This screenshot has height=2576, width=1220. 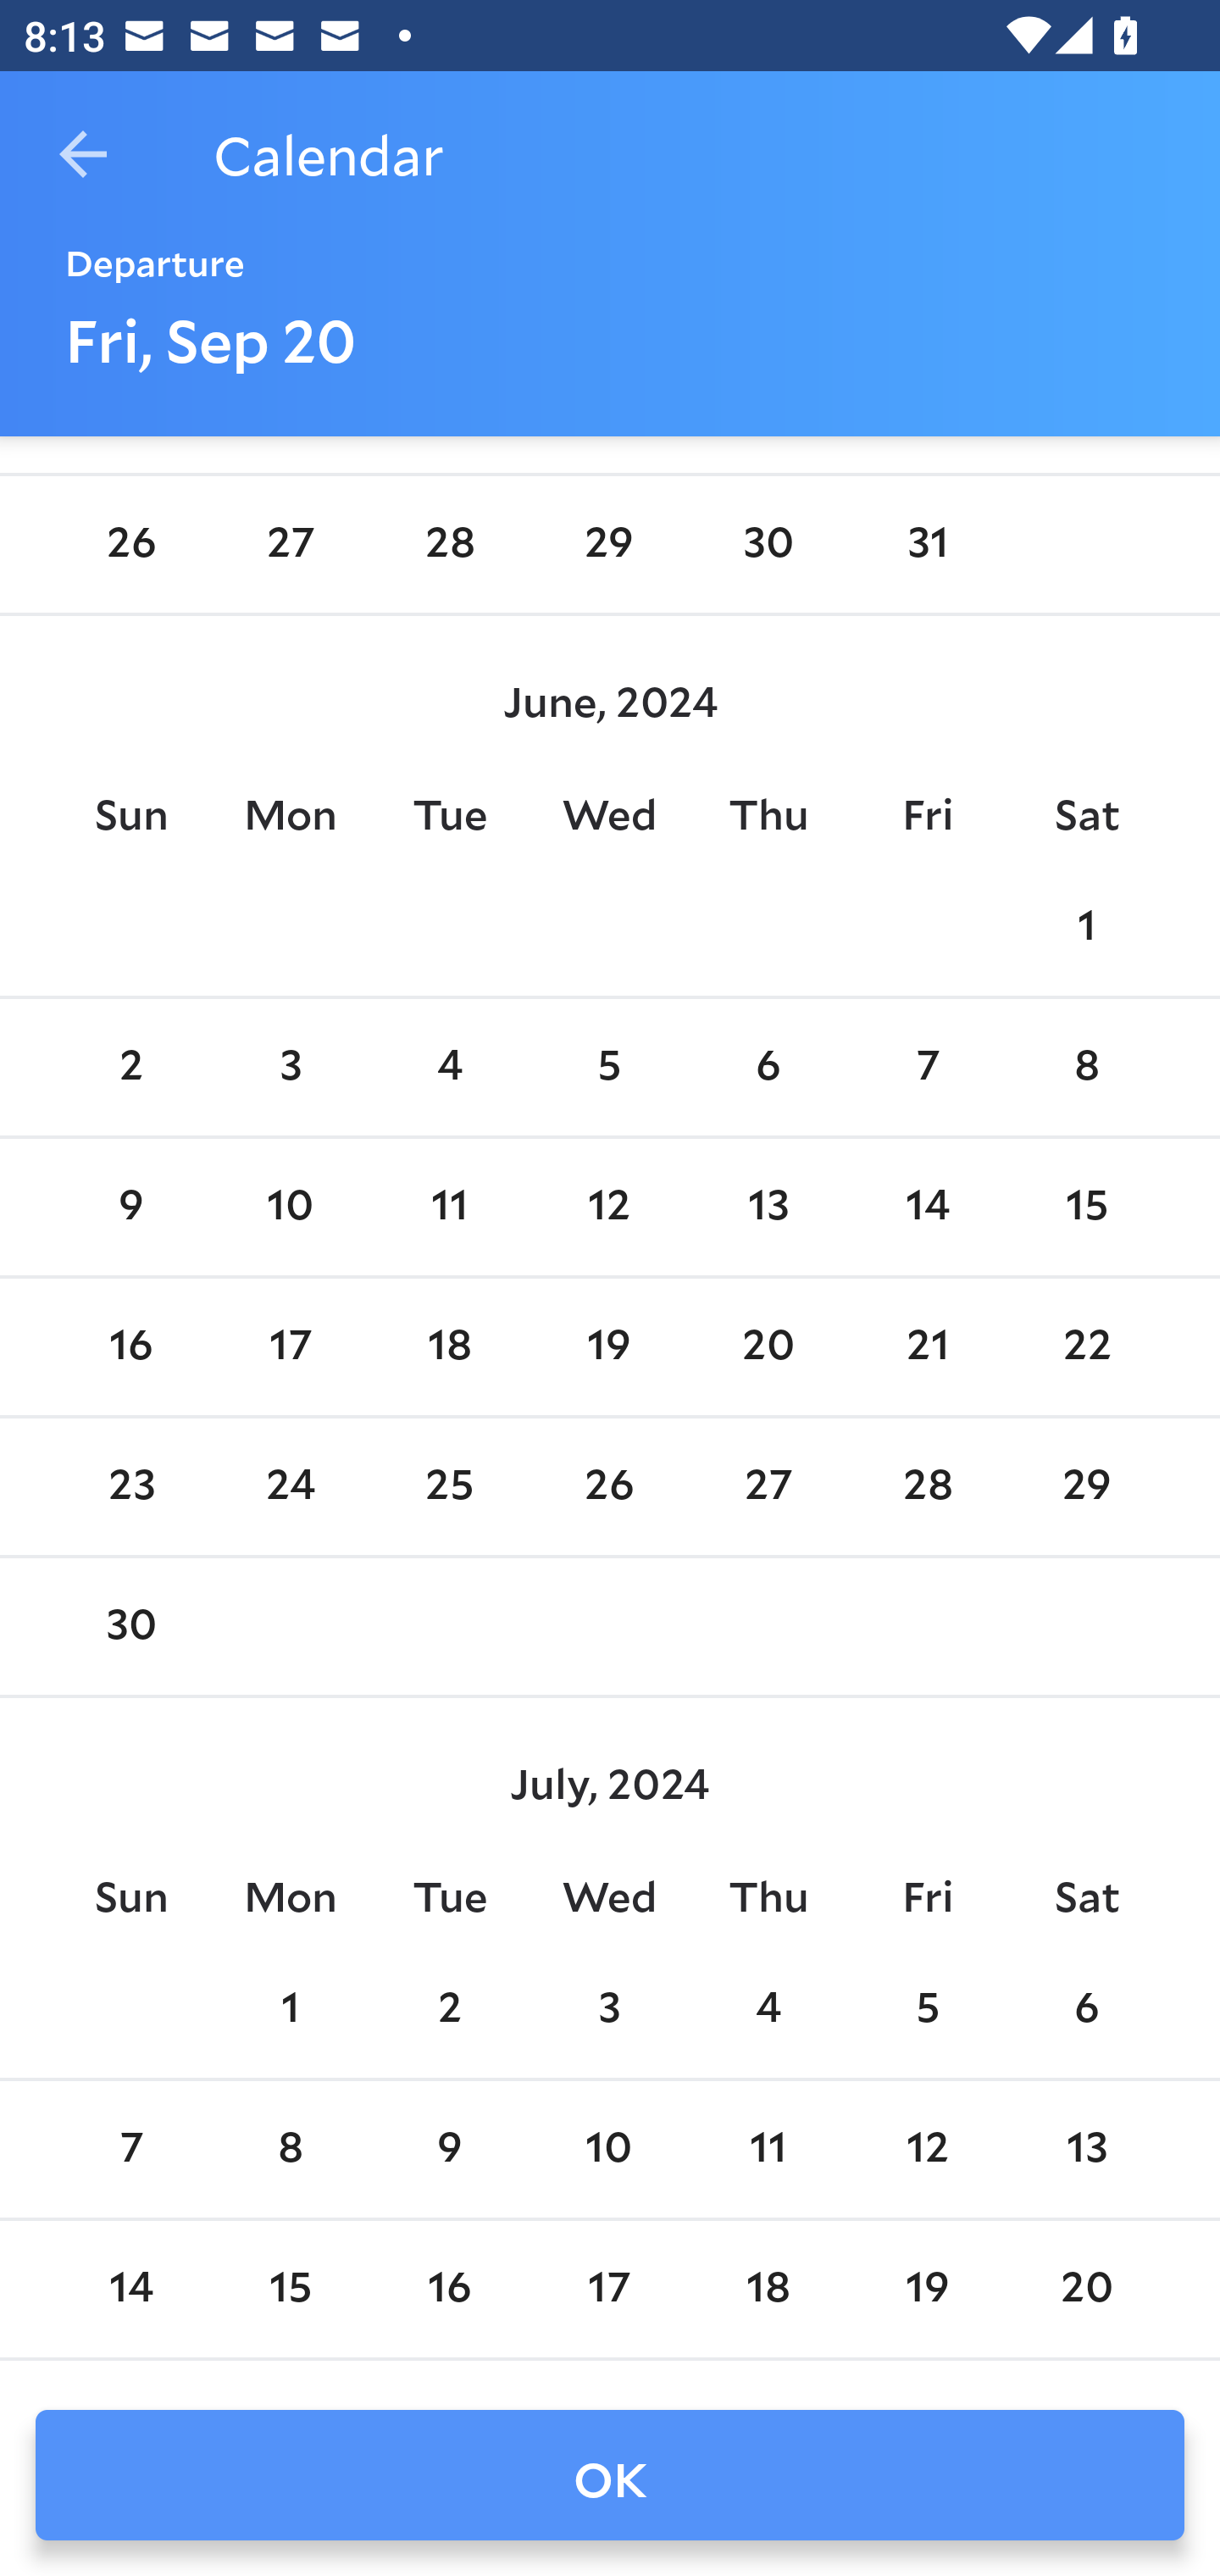 I want to click on 8, so click(x=291, y=2151).